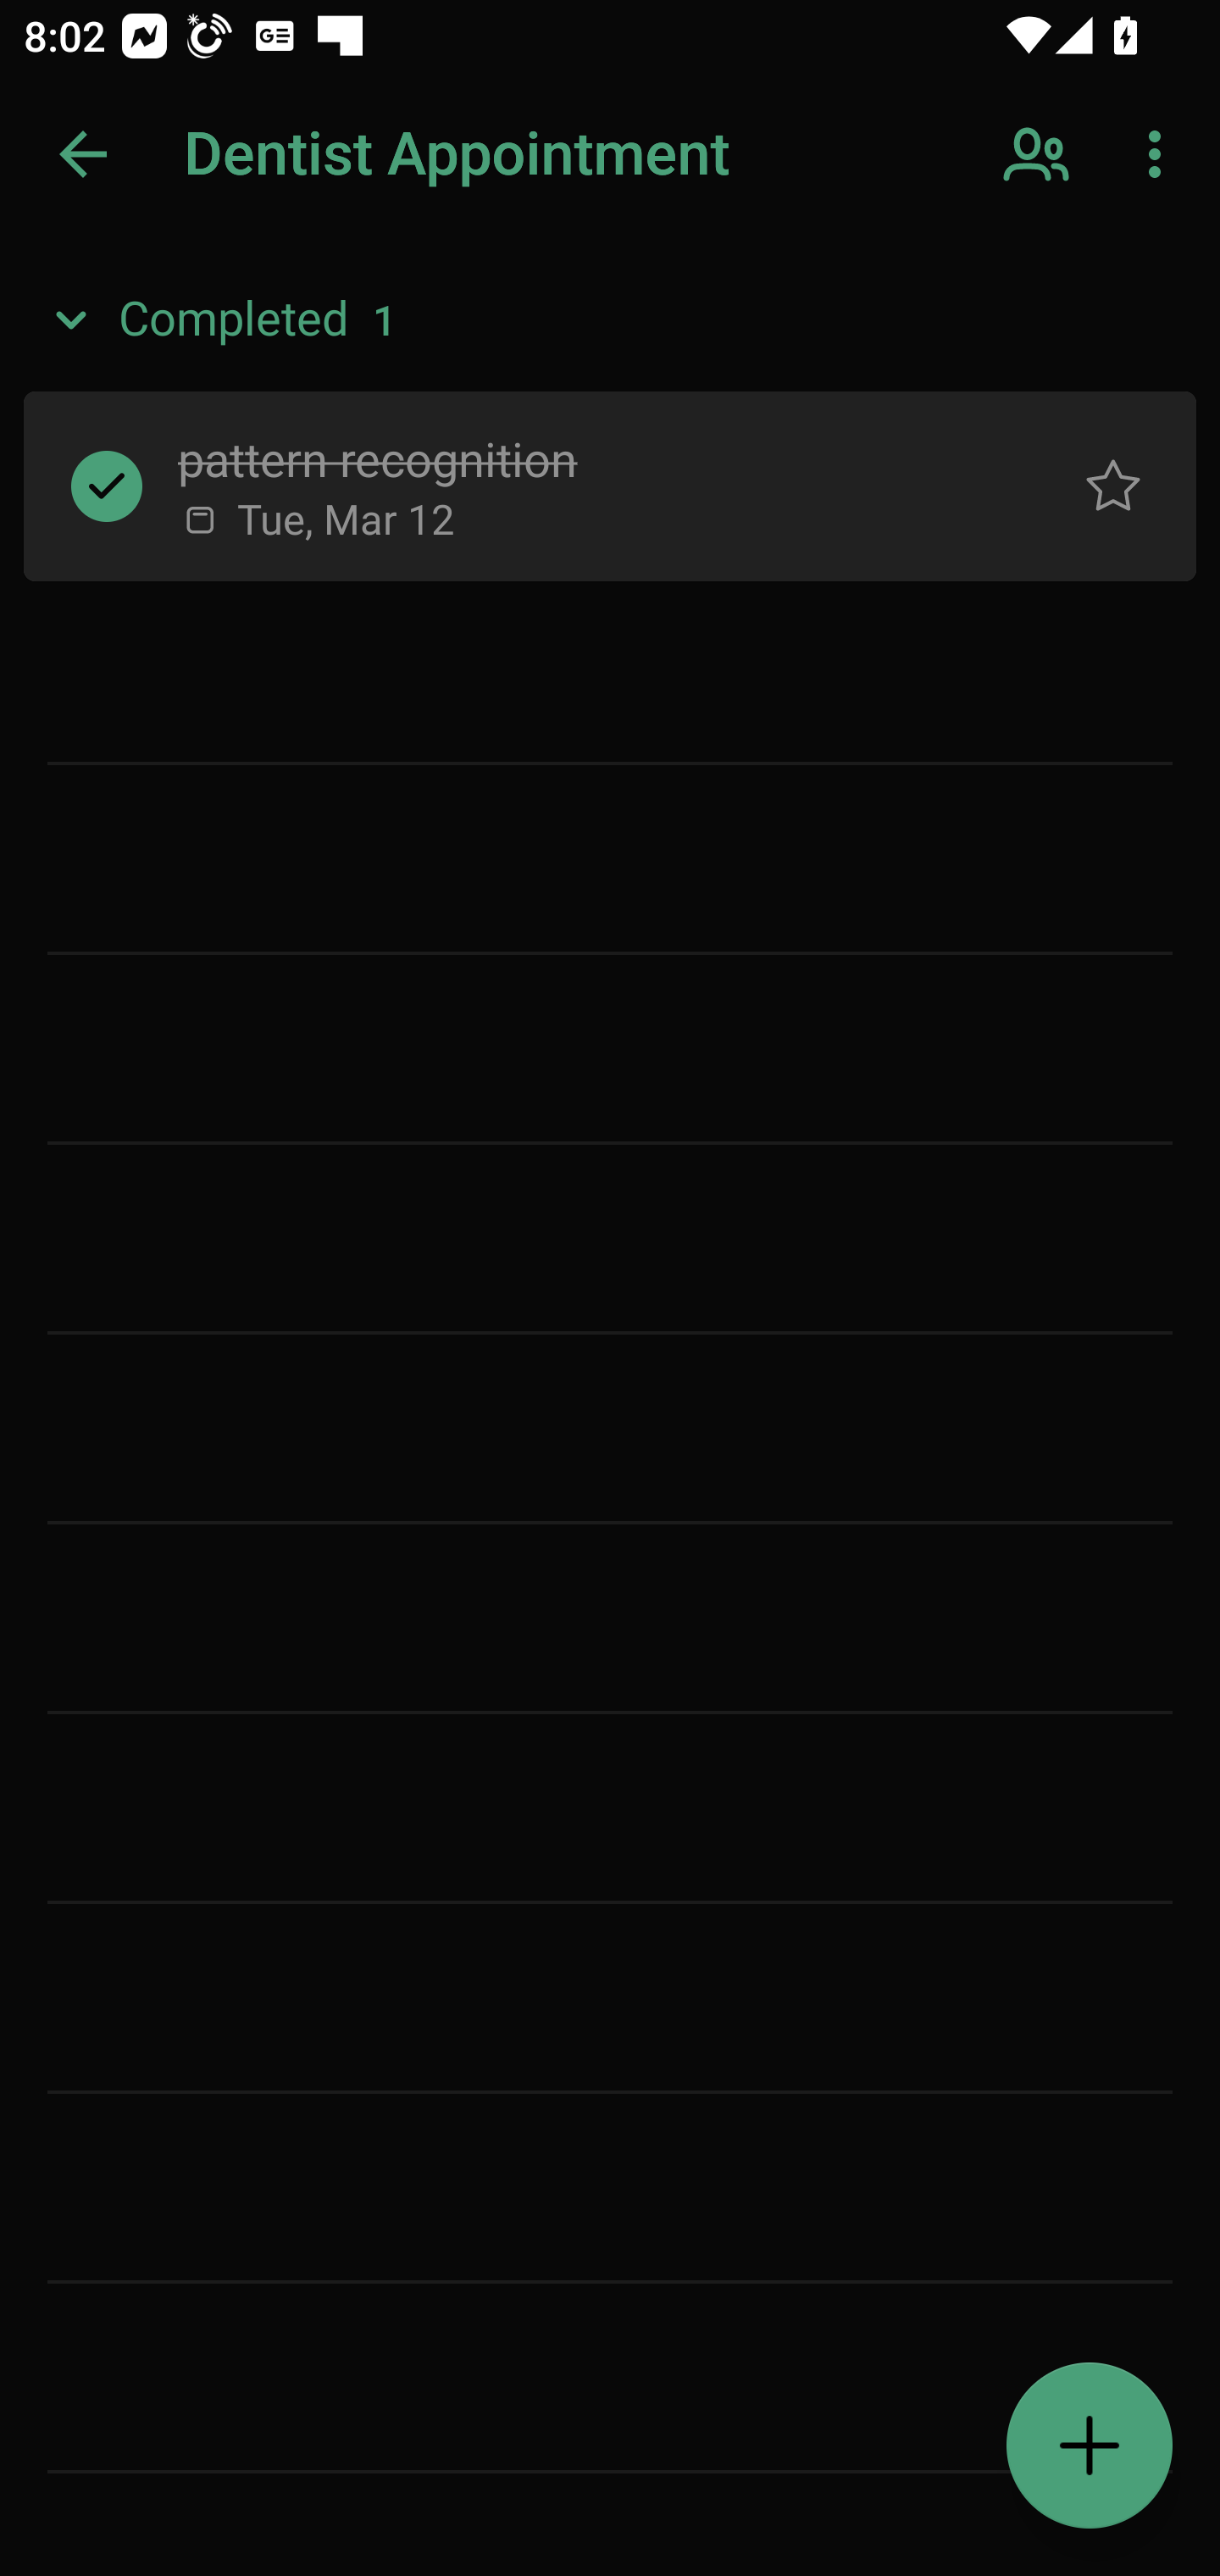  Describe the element at coordinates (1113, 485) in the screenshot. I see `Normal task pattern recognition, Button` at that location.